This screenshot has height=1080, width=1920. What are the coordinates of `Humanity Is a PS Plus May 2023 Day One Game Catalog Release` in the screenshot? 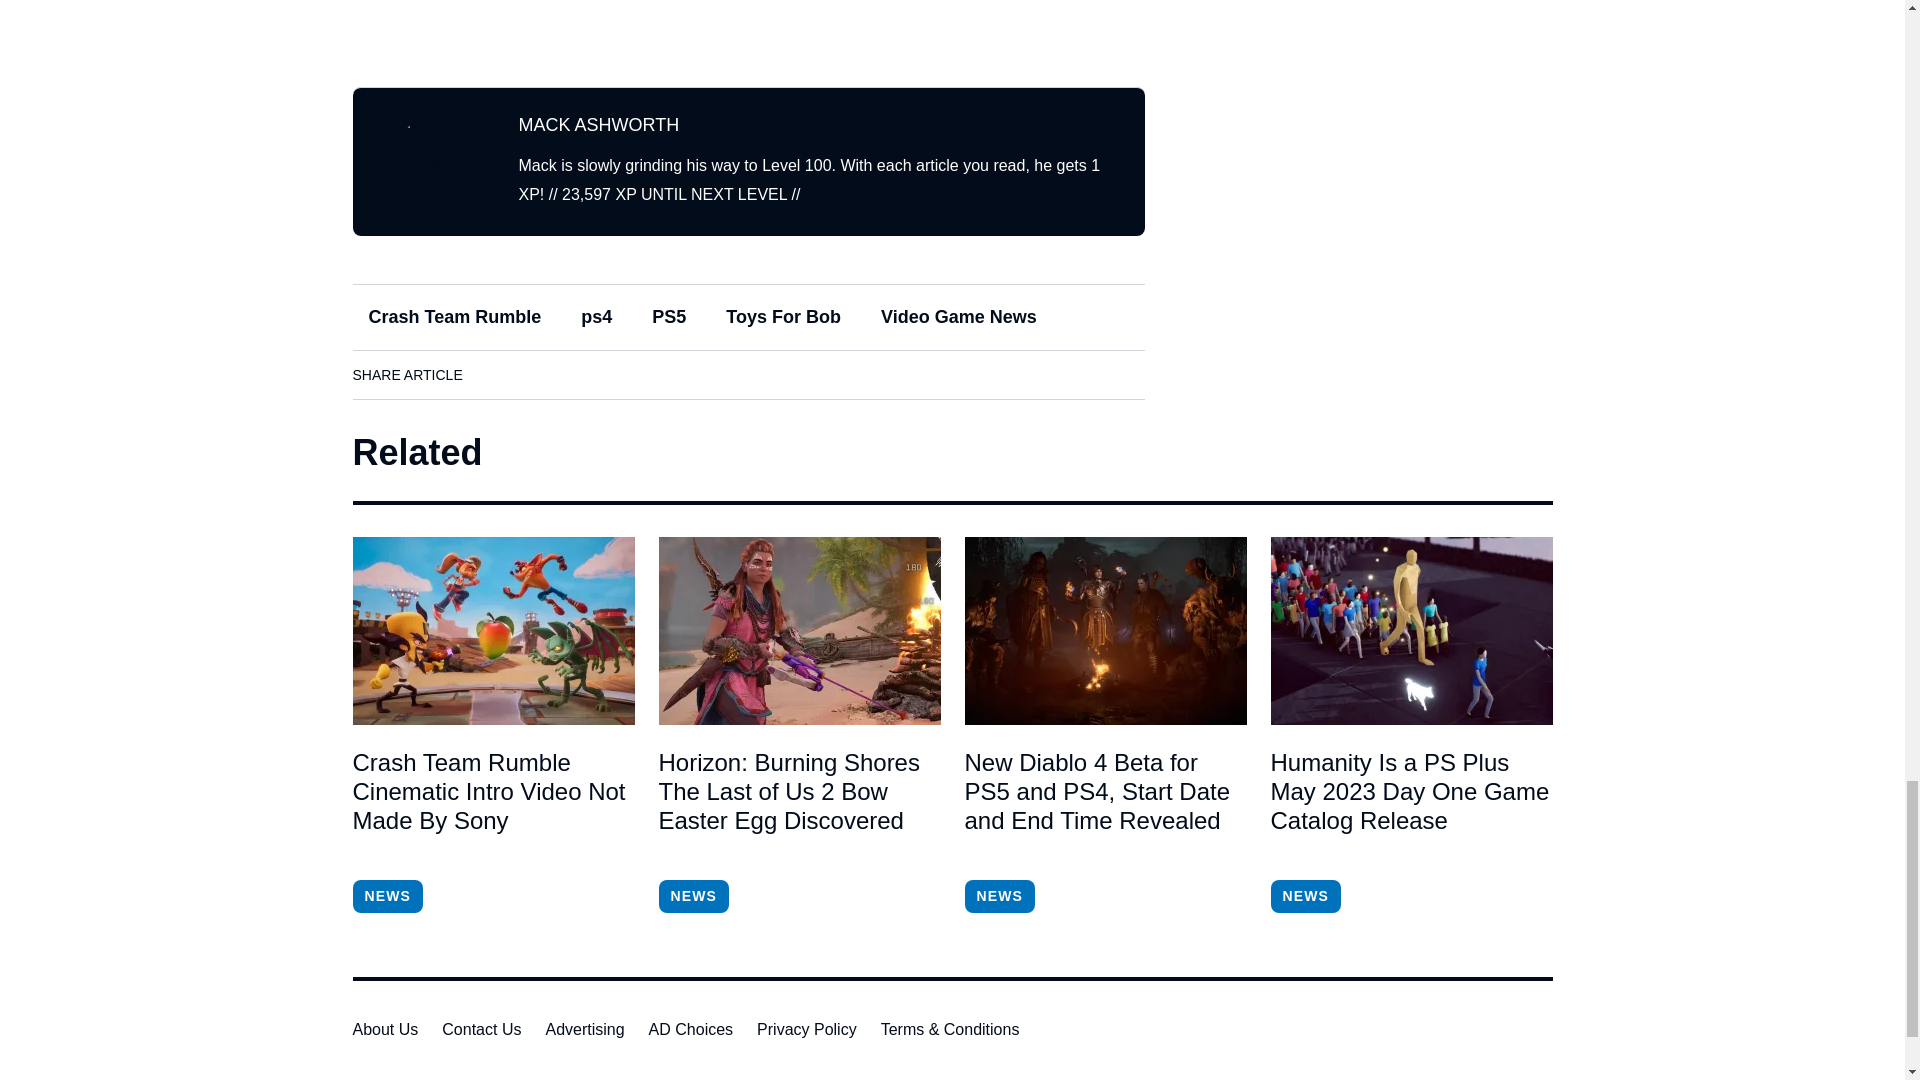 It's located at (1410, 806).